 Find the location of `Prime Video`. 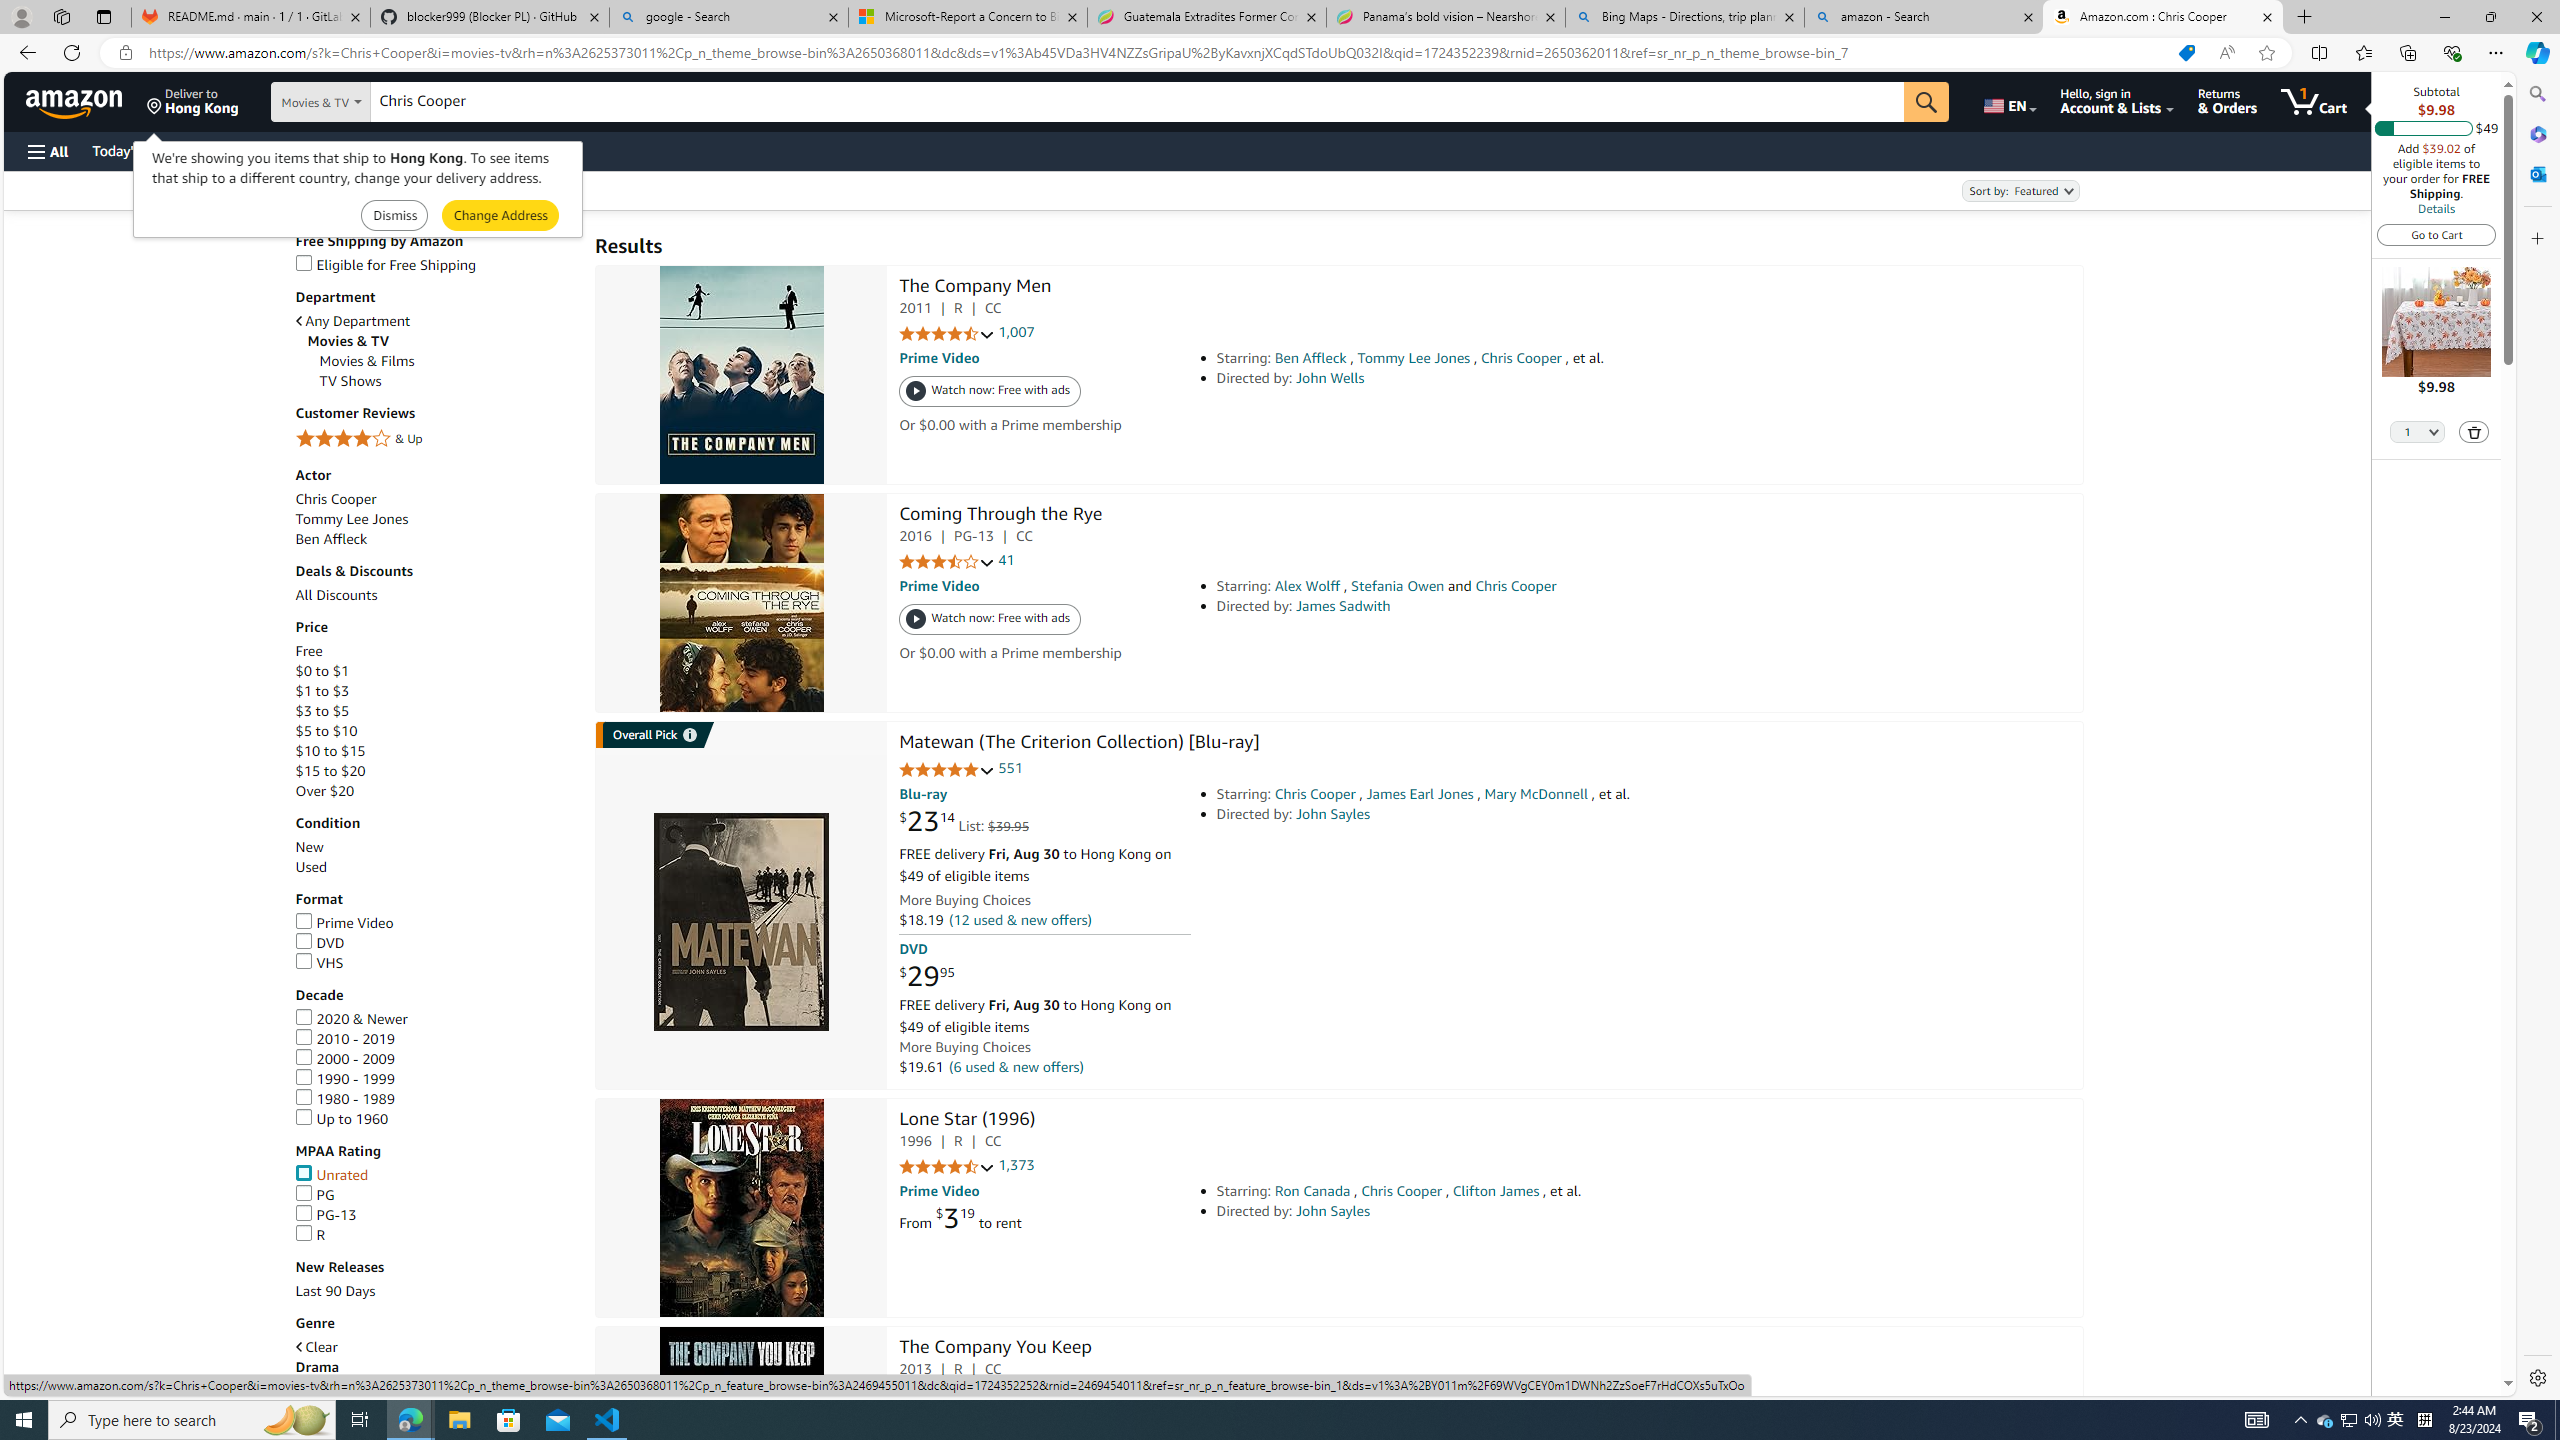

Prime Video is located at coordinates (344, 922).